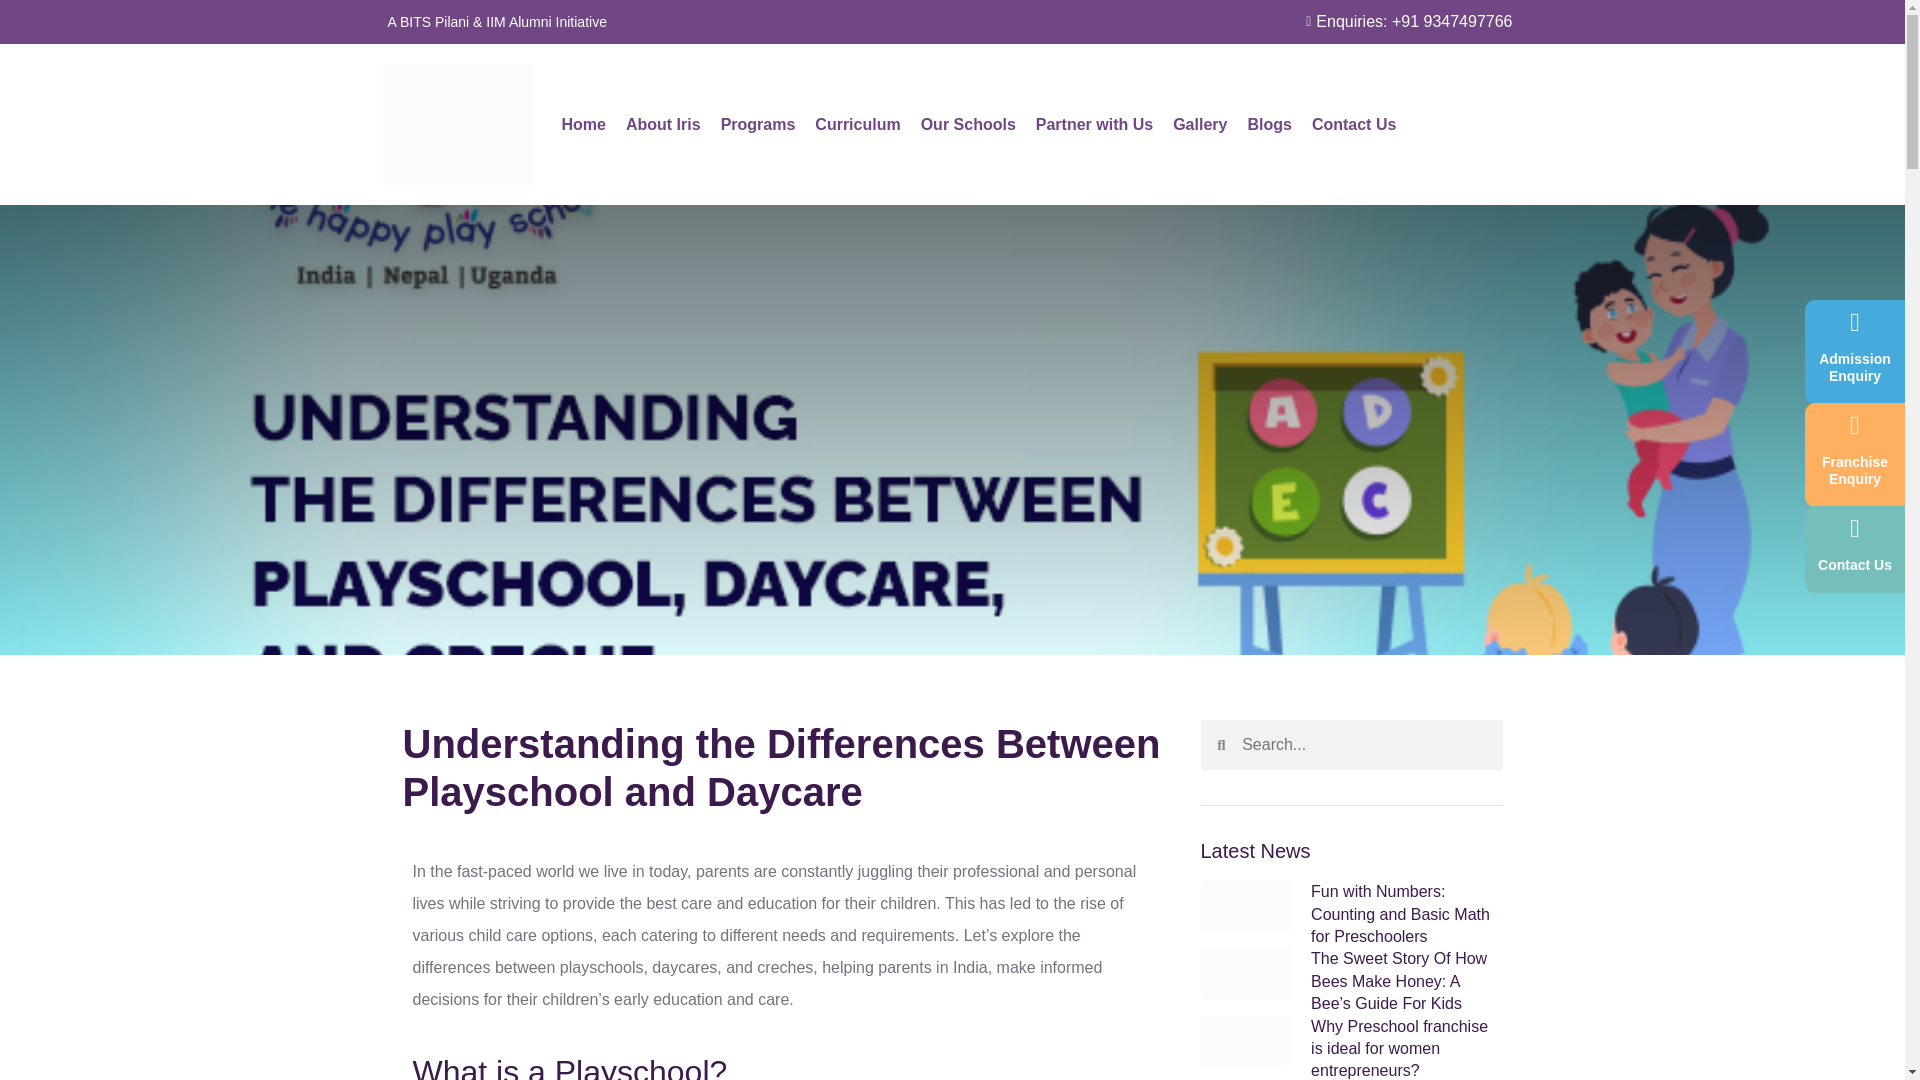 This screenshot has width=1920, height=1080. I want to click on Curriculum, so click(857, 124).